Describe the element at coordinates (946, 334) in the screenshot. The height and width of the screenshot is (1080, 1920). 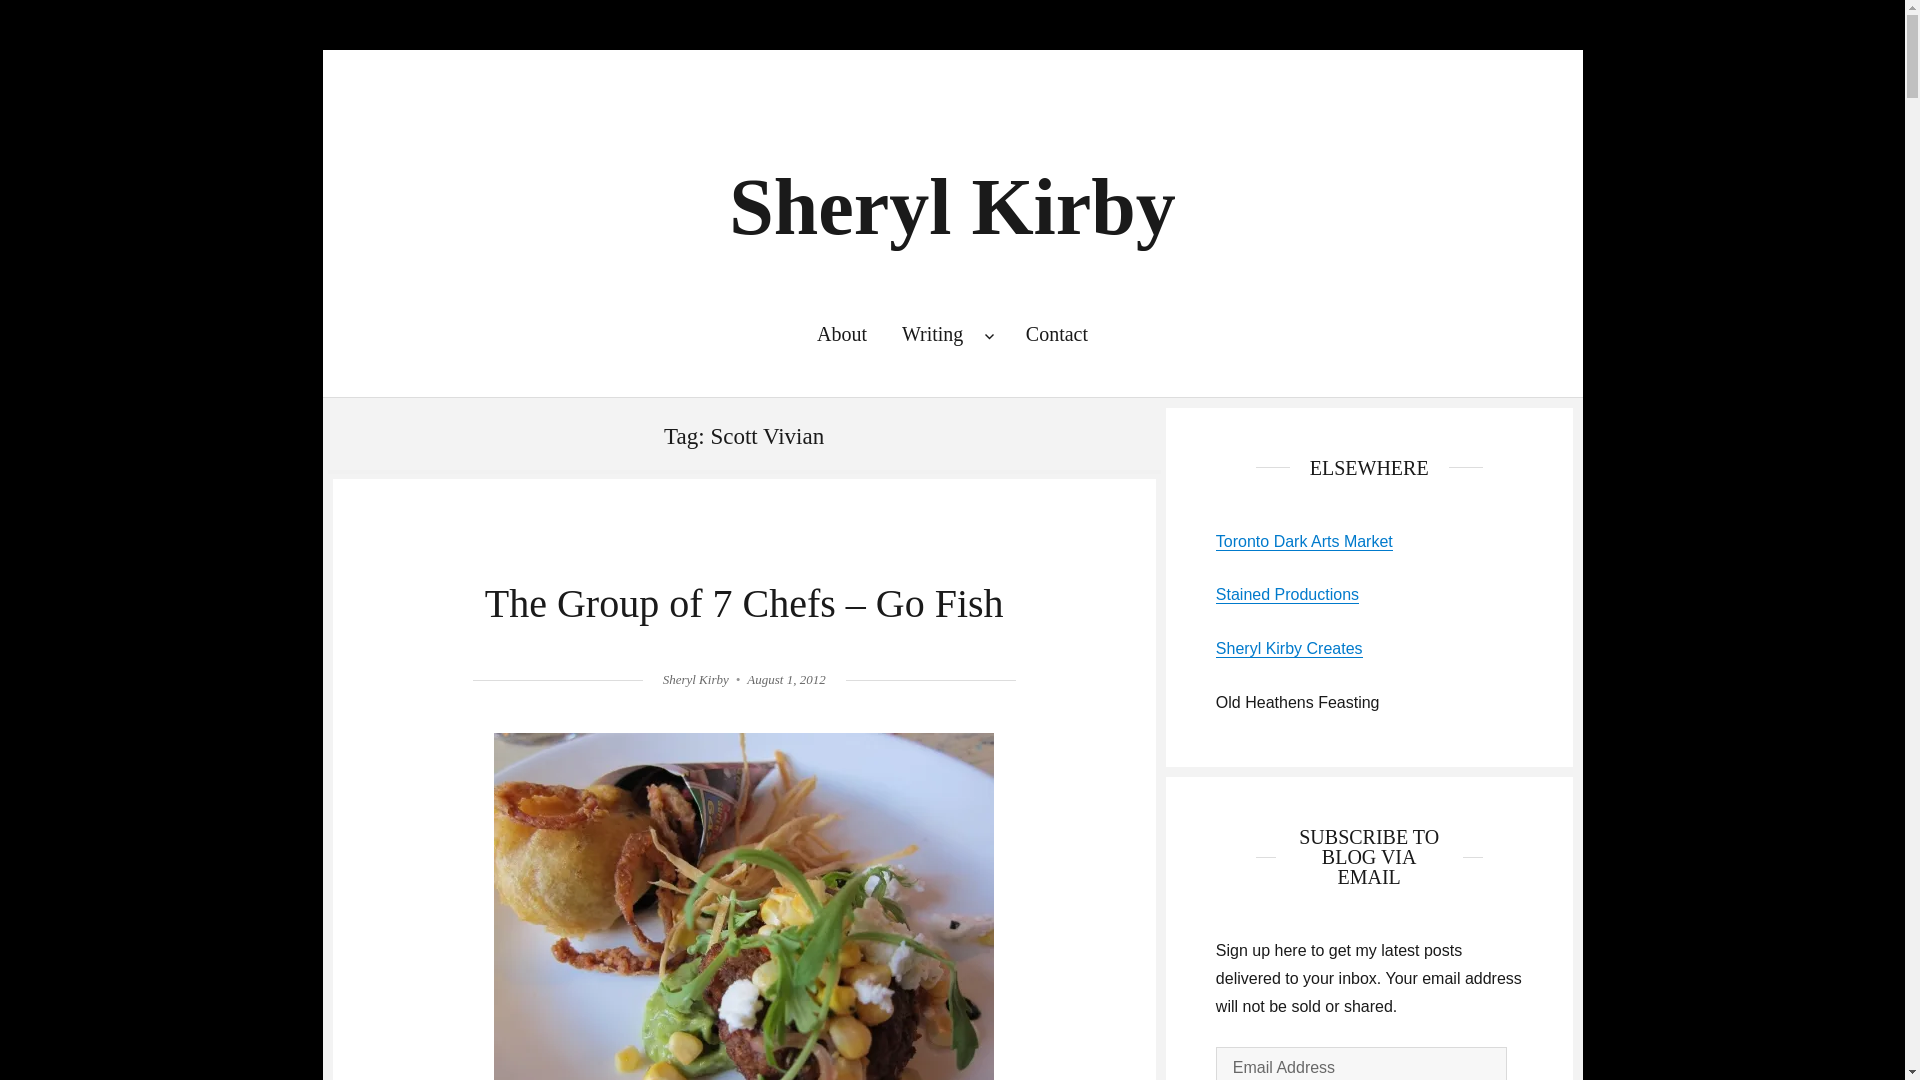
I see `Writing` at that location.